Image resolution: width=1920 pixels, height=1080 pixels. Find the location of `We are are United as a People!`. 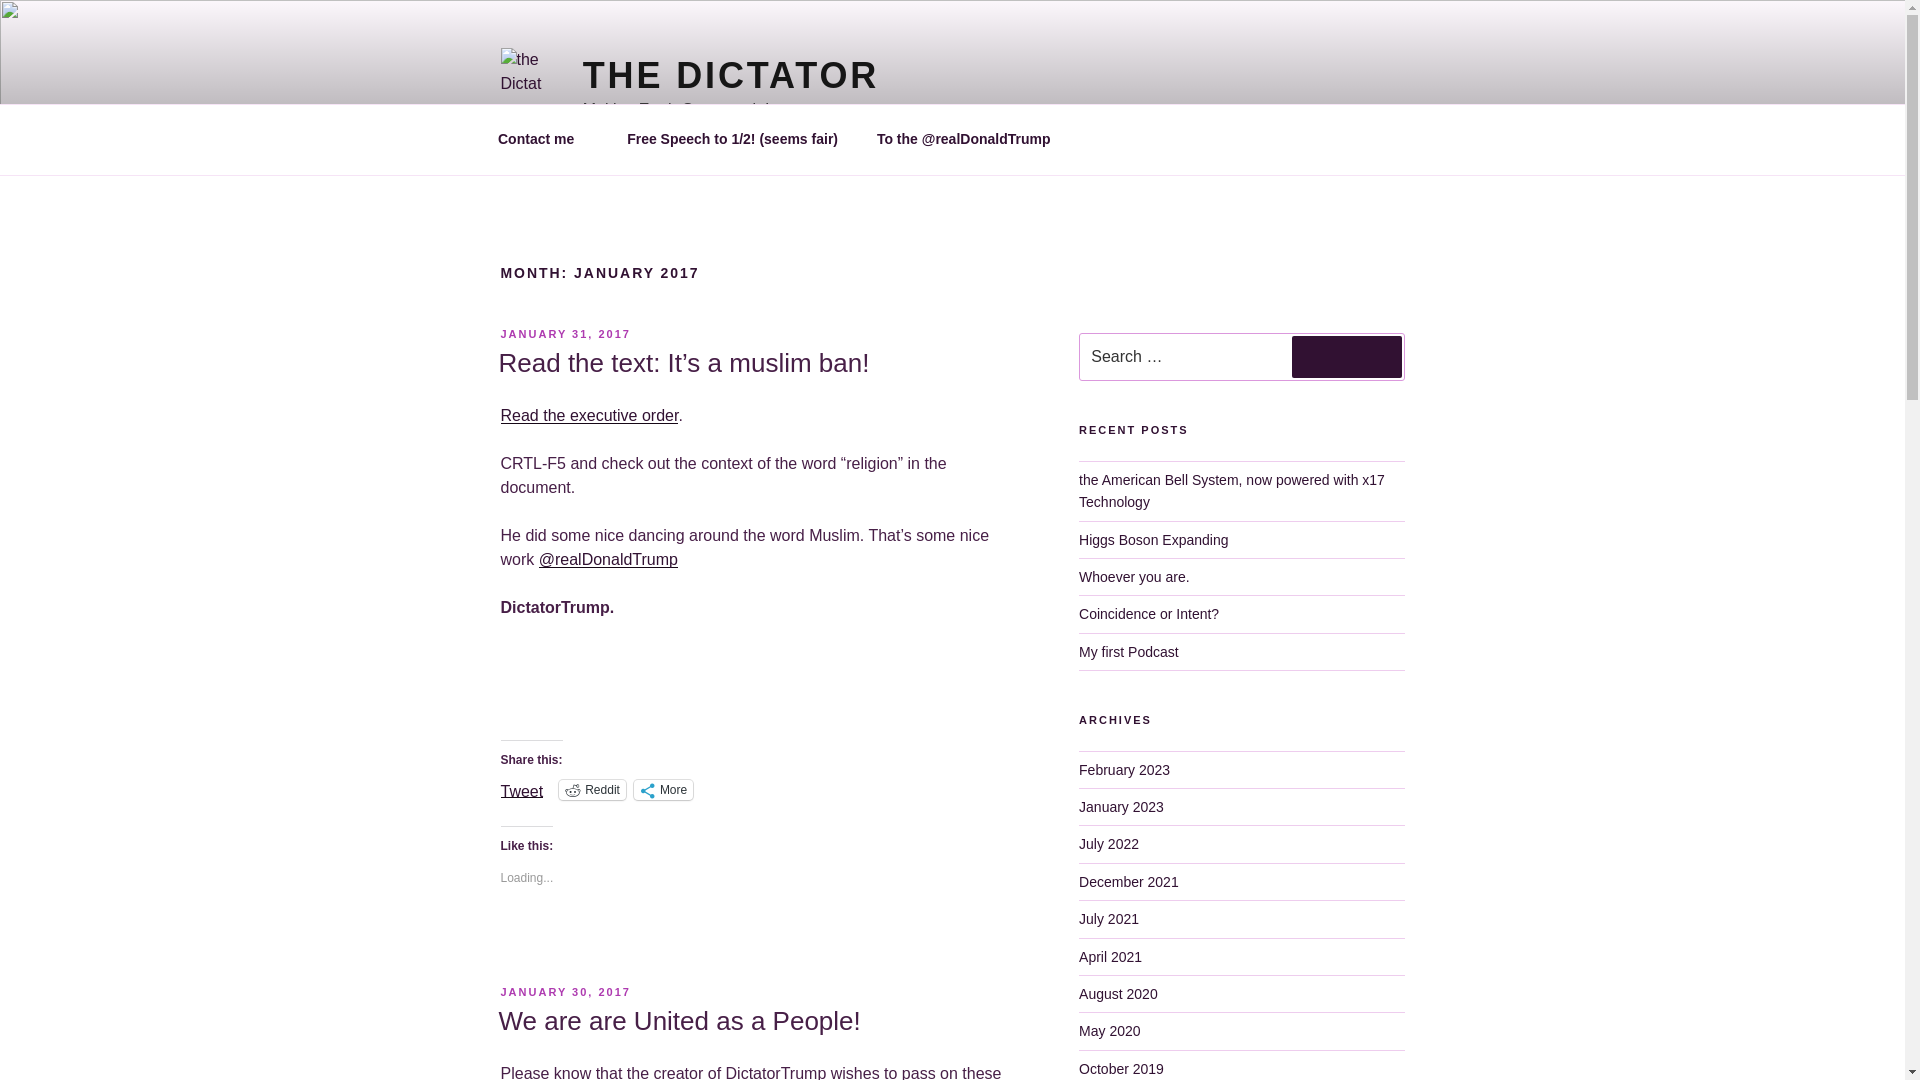

We are are United as a People! is located at coordinates (678, 1020).